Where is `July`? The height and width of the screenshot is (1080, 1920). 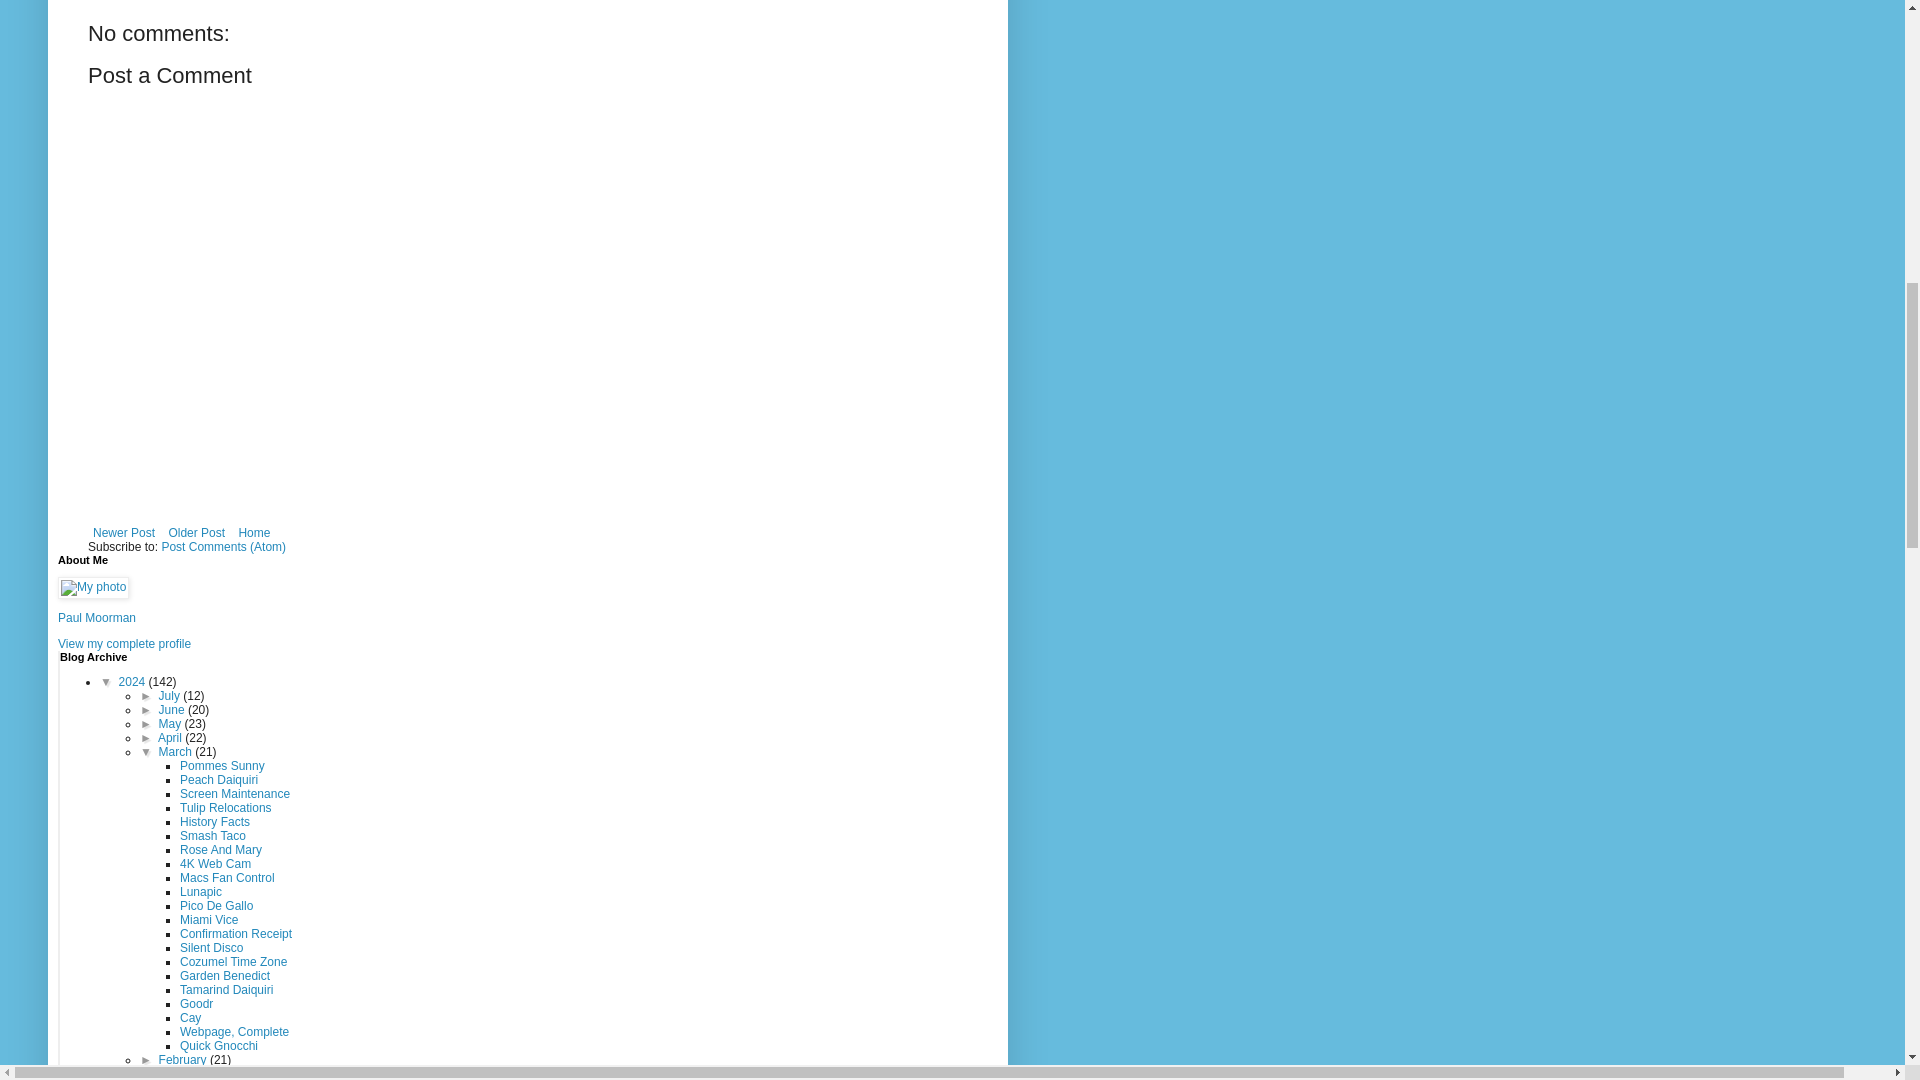 July is located at coordinates (172, 696).